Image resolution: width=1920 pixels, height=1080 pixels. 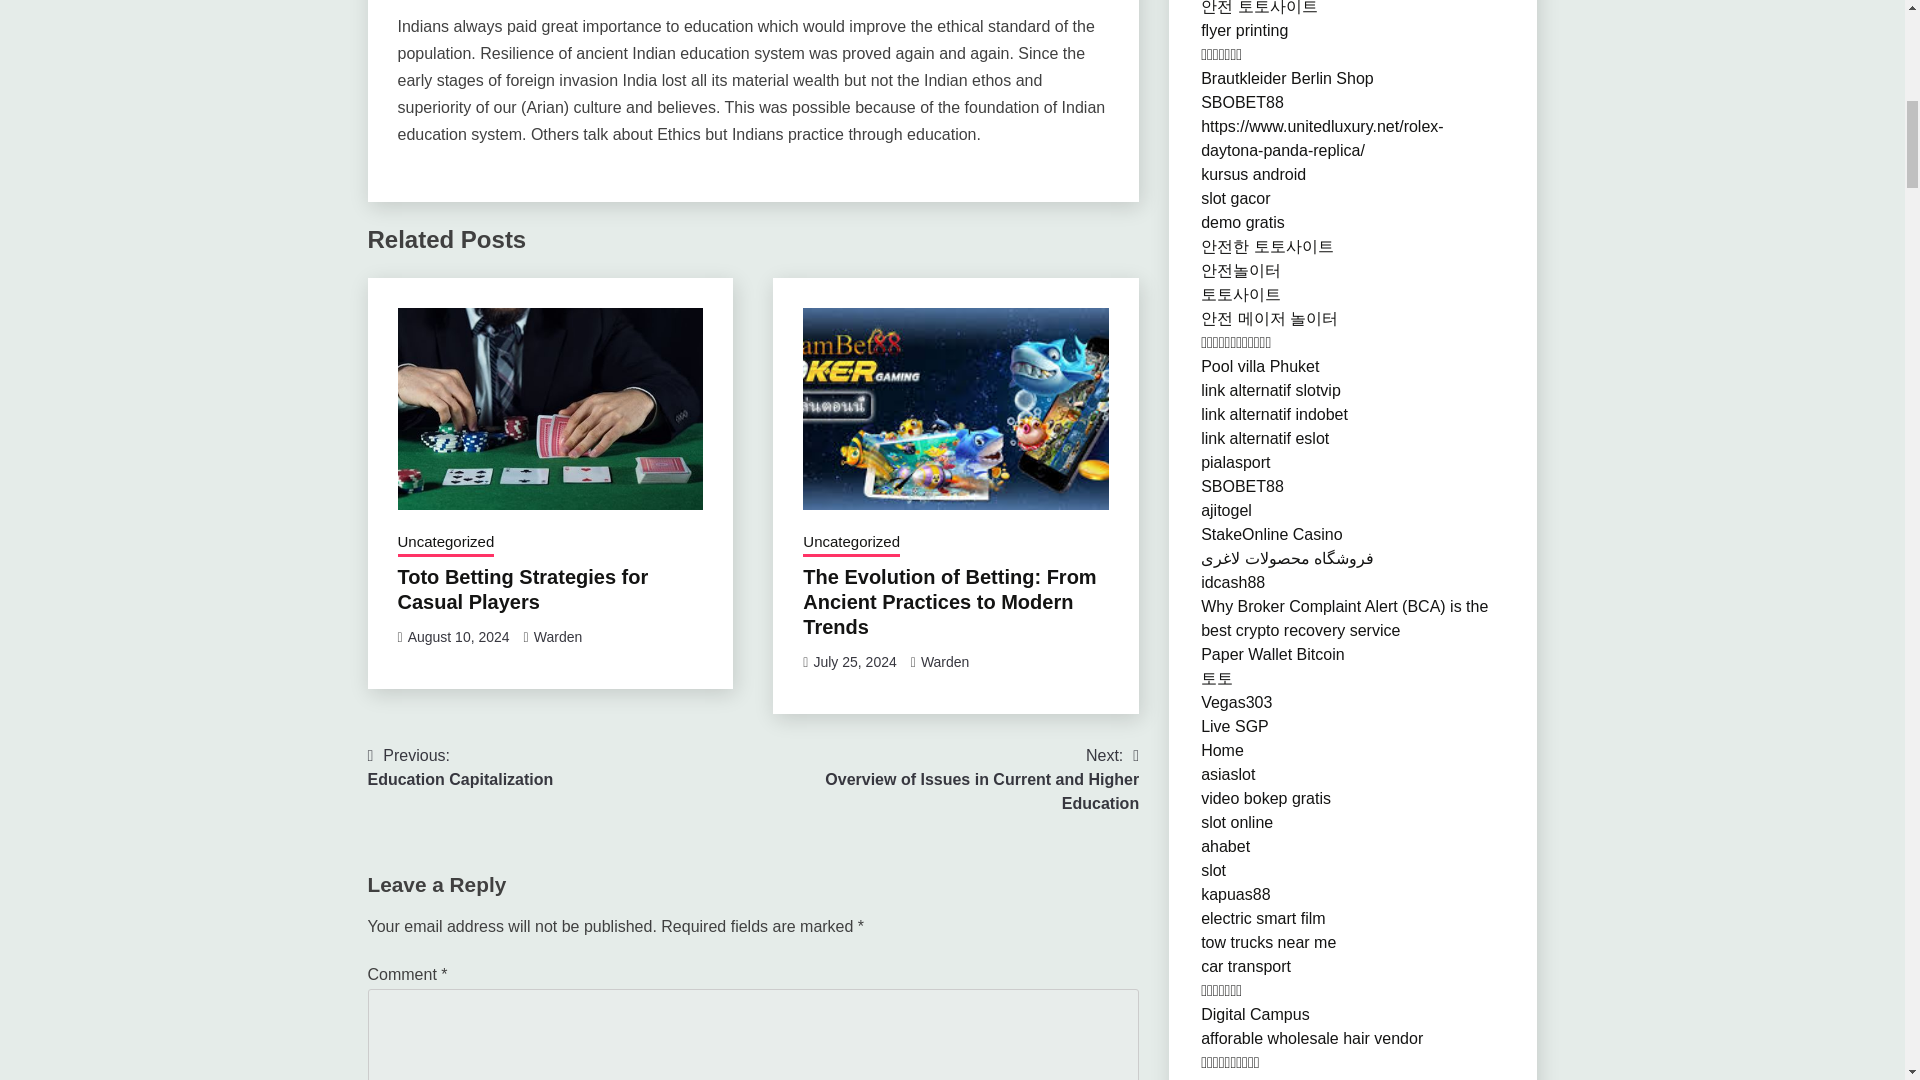 What do you see at coordinates (851, 544) in the screenshot?
I see `Uncategorized` at bounding box center [851, 544].